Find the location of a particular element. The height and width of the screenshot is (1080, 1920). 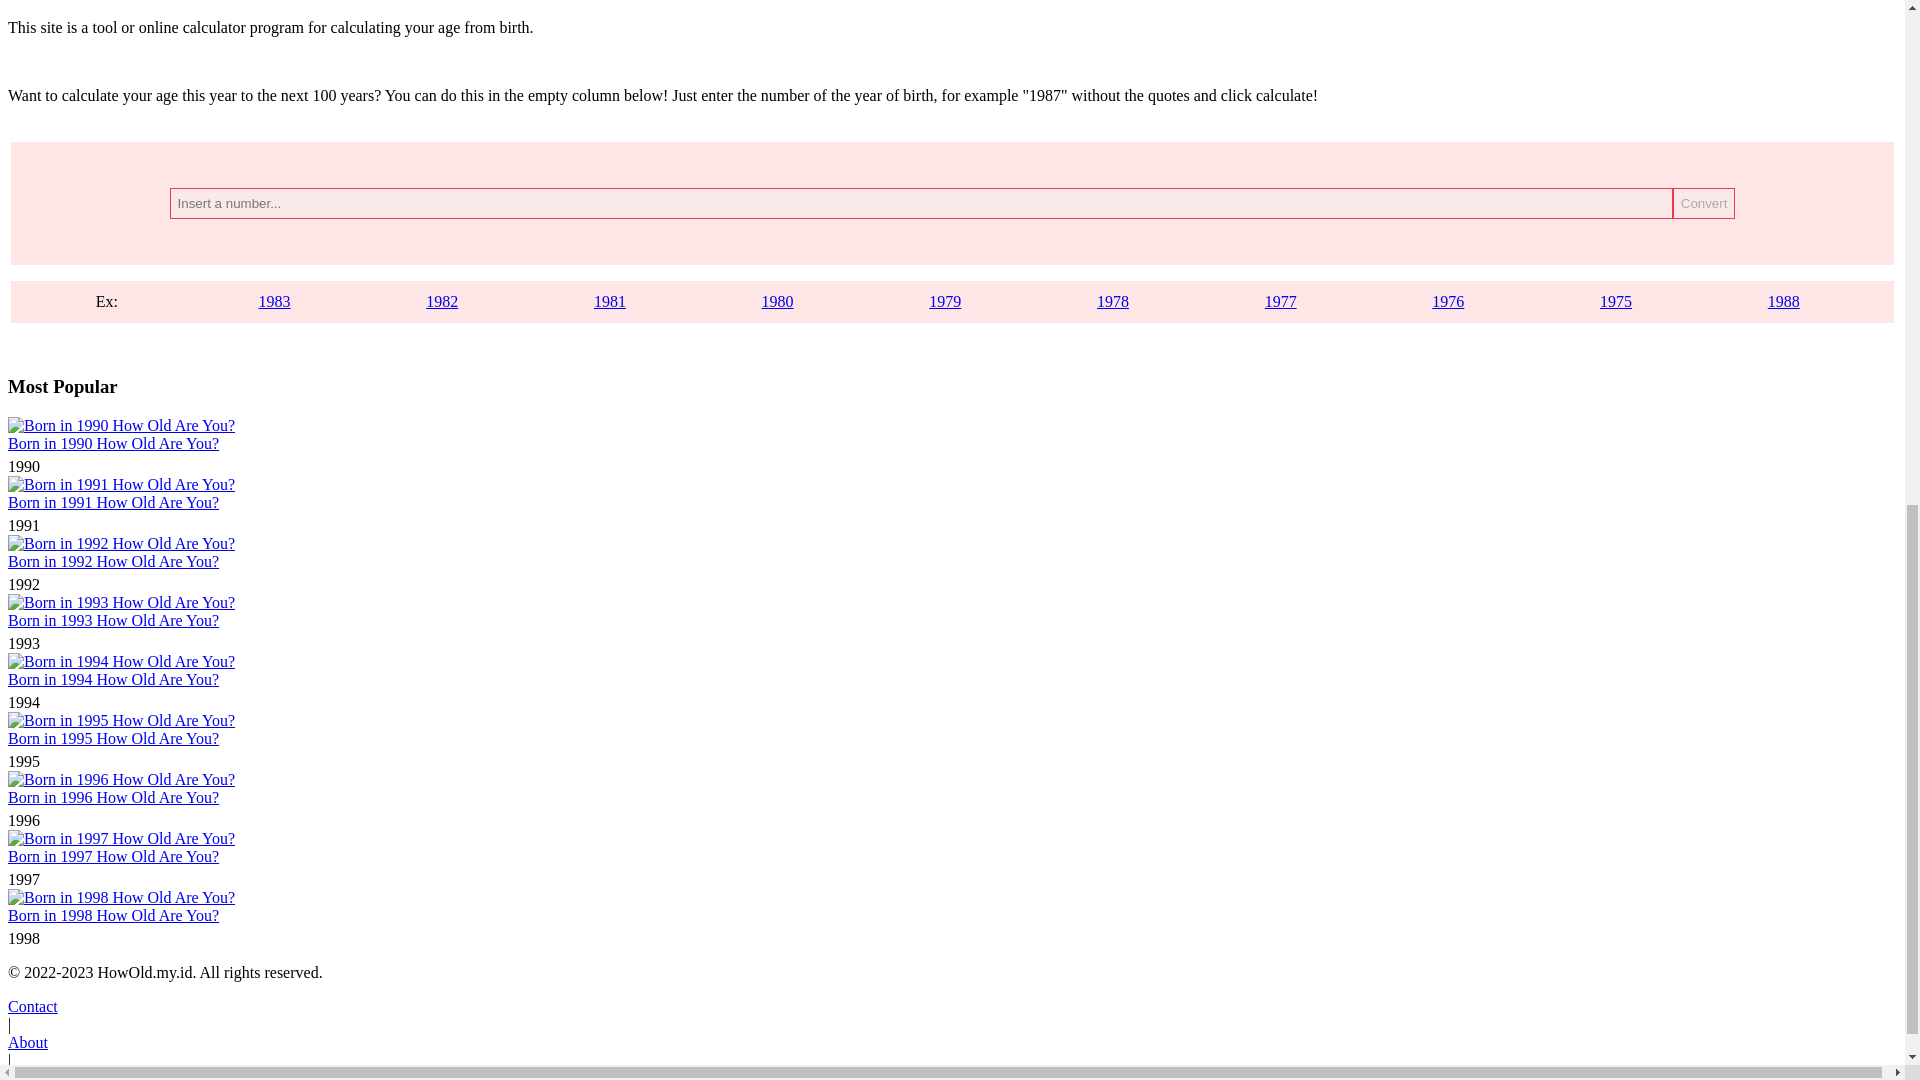

1983 is located at coordinates (275, 300).